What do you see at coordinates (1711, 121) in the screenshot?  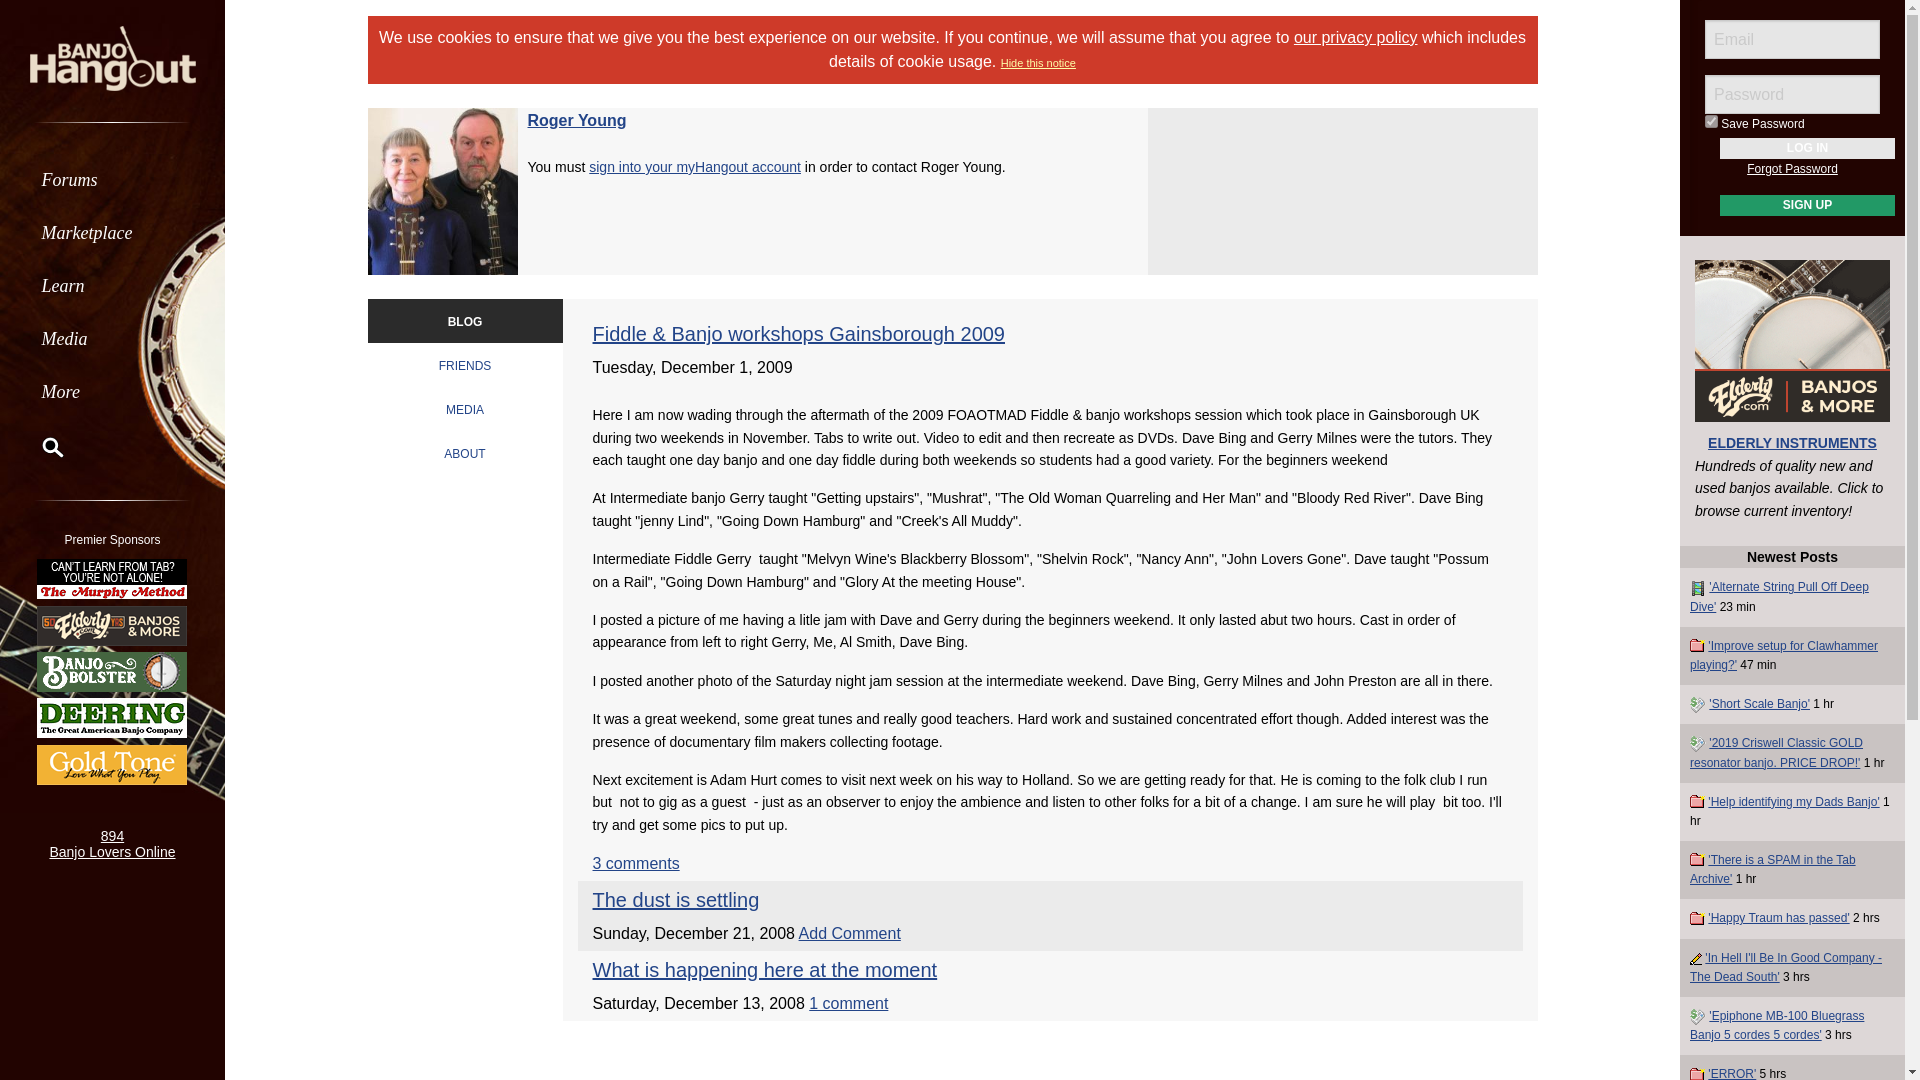 I see `true` at bounding box center [1711, 121].